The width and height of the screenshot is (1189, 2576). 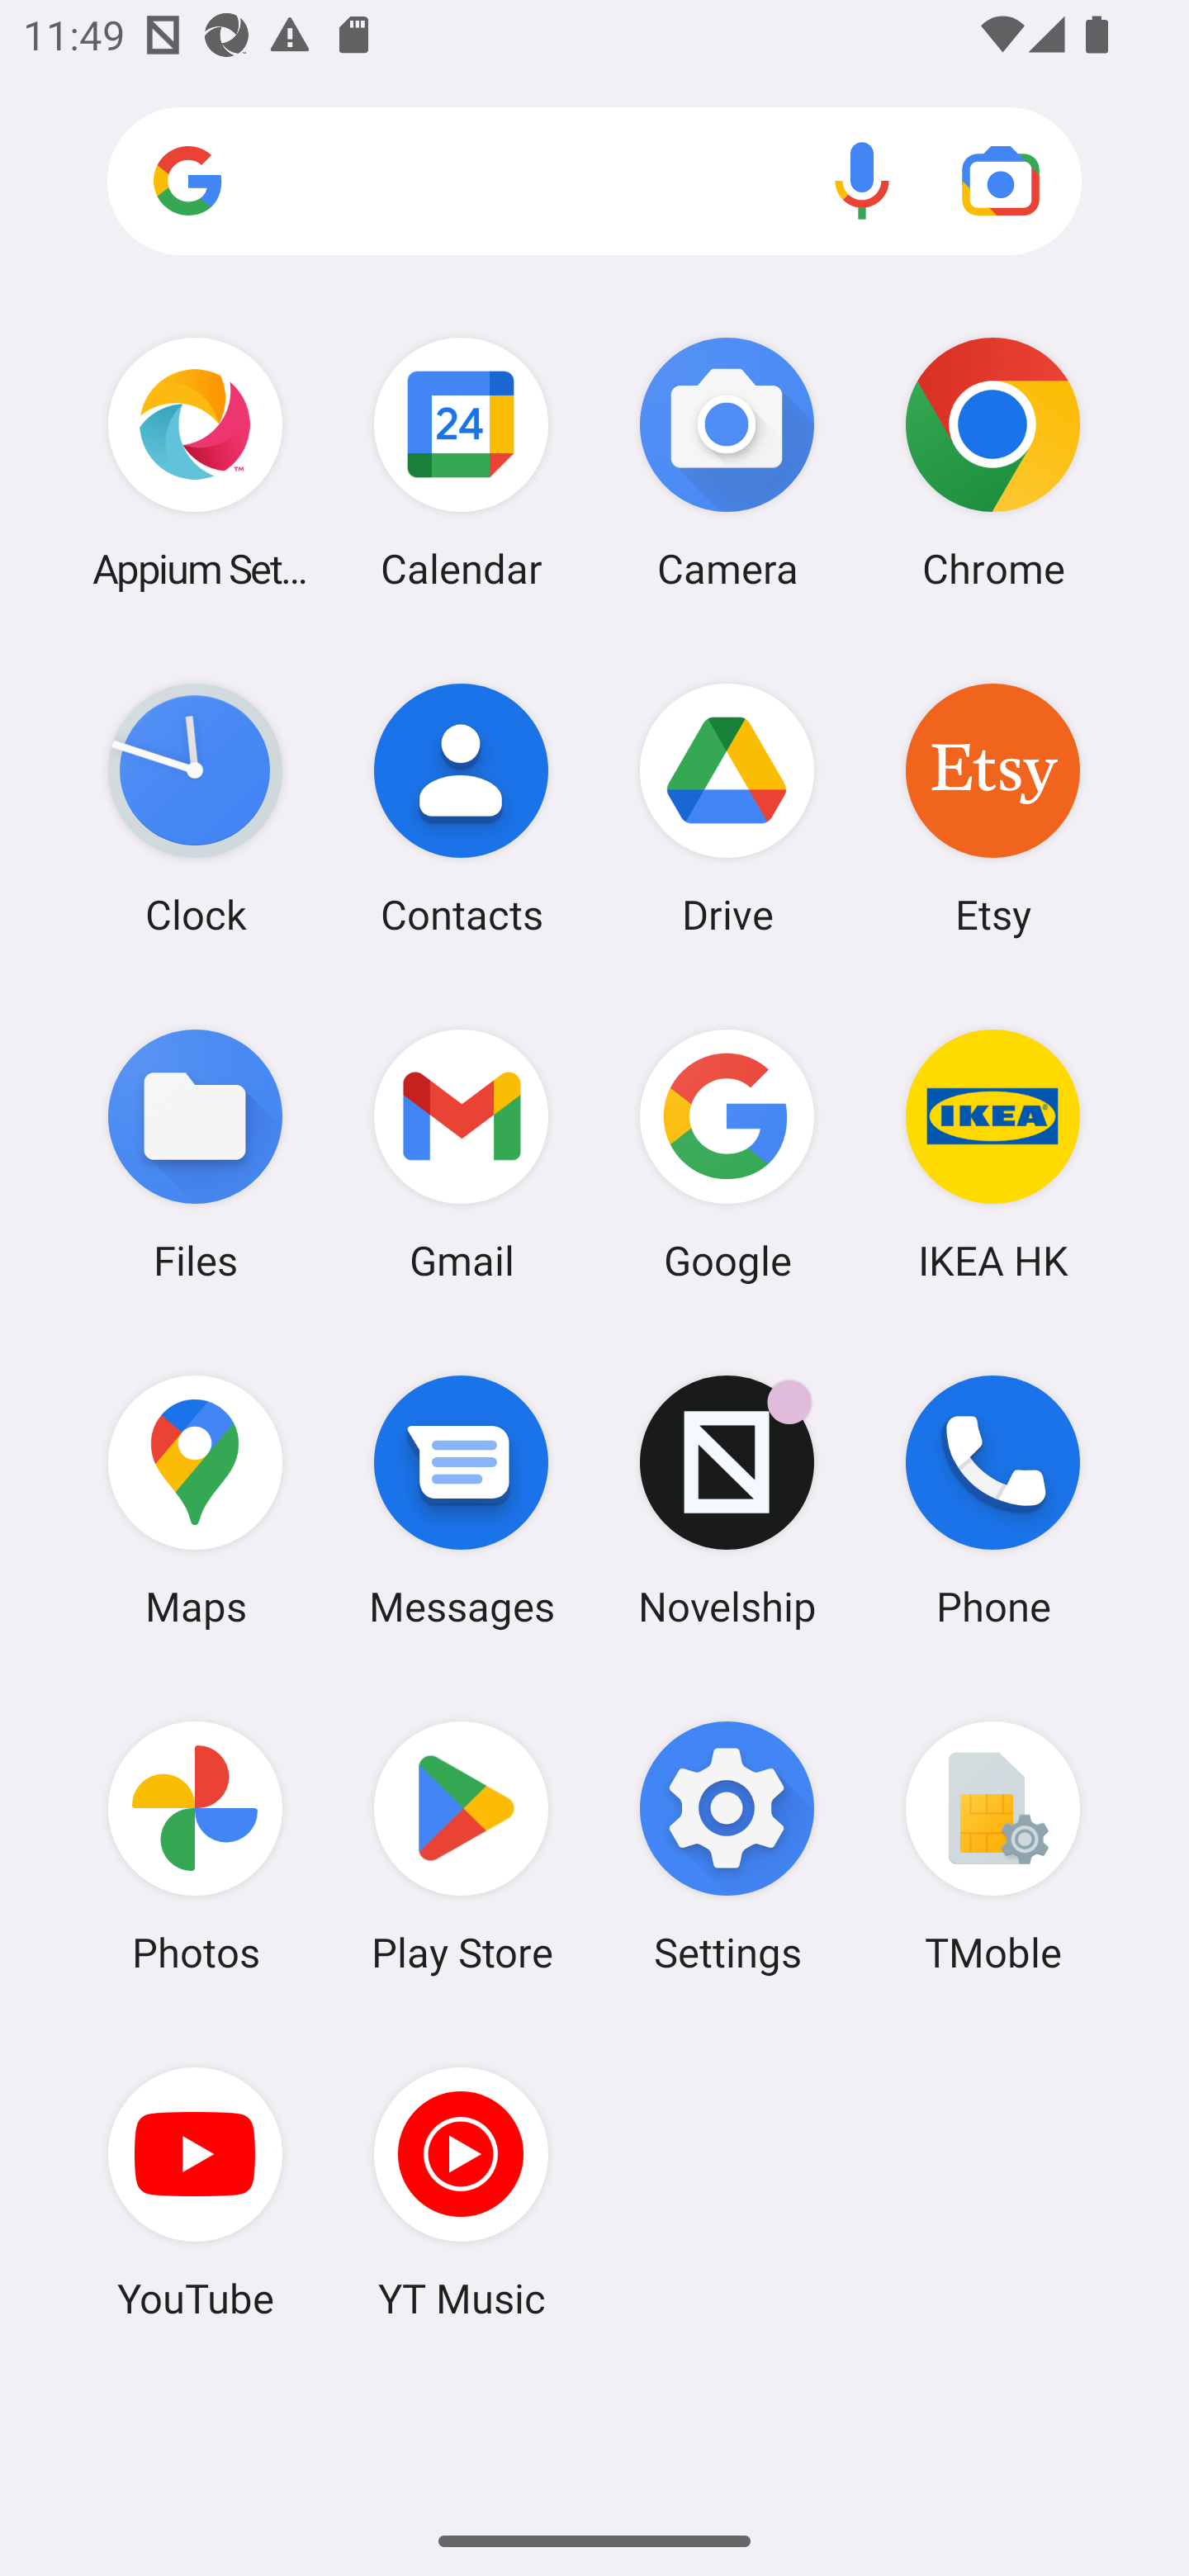 I want to click on Clock, so click(x=195, y=808).